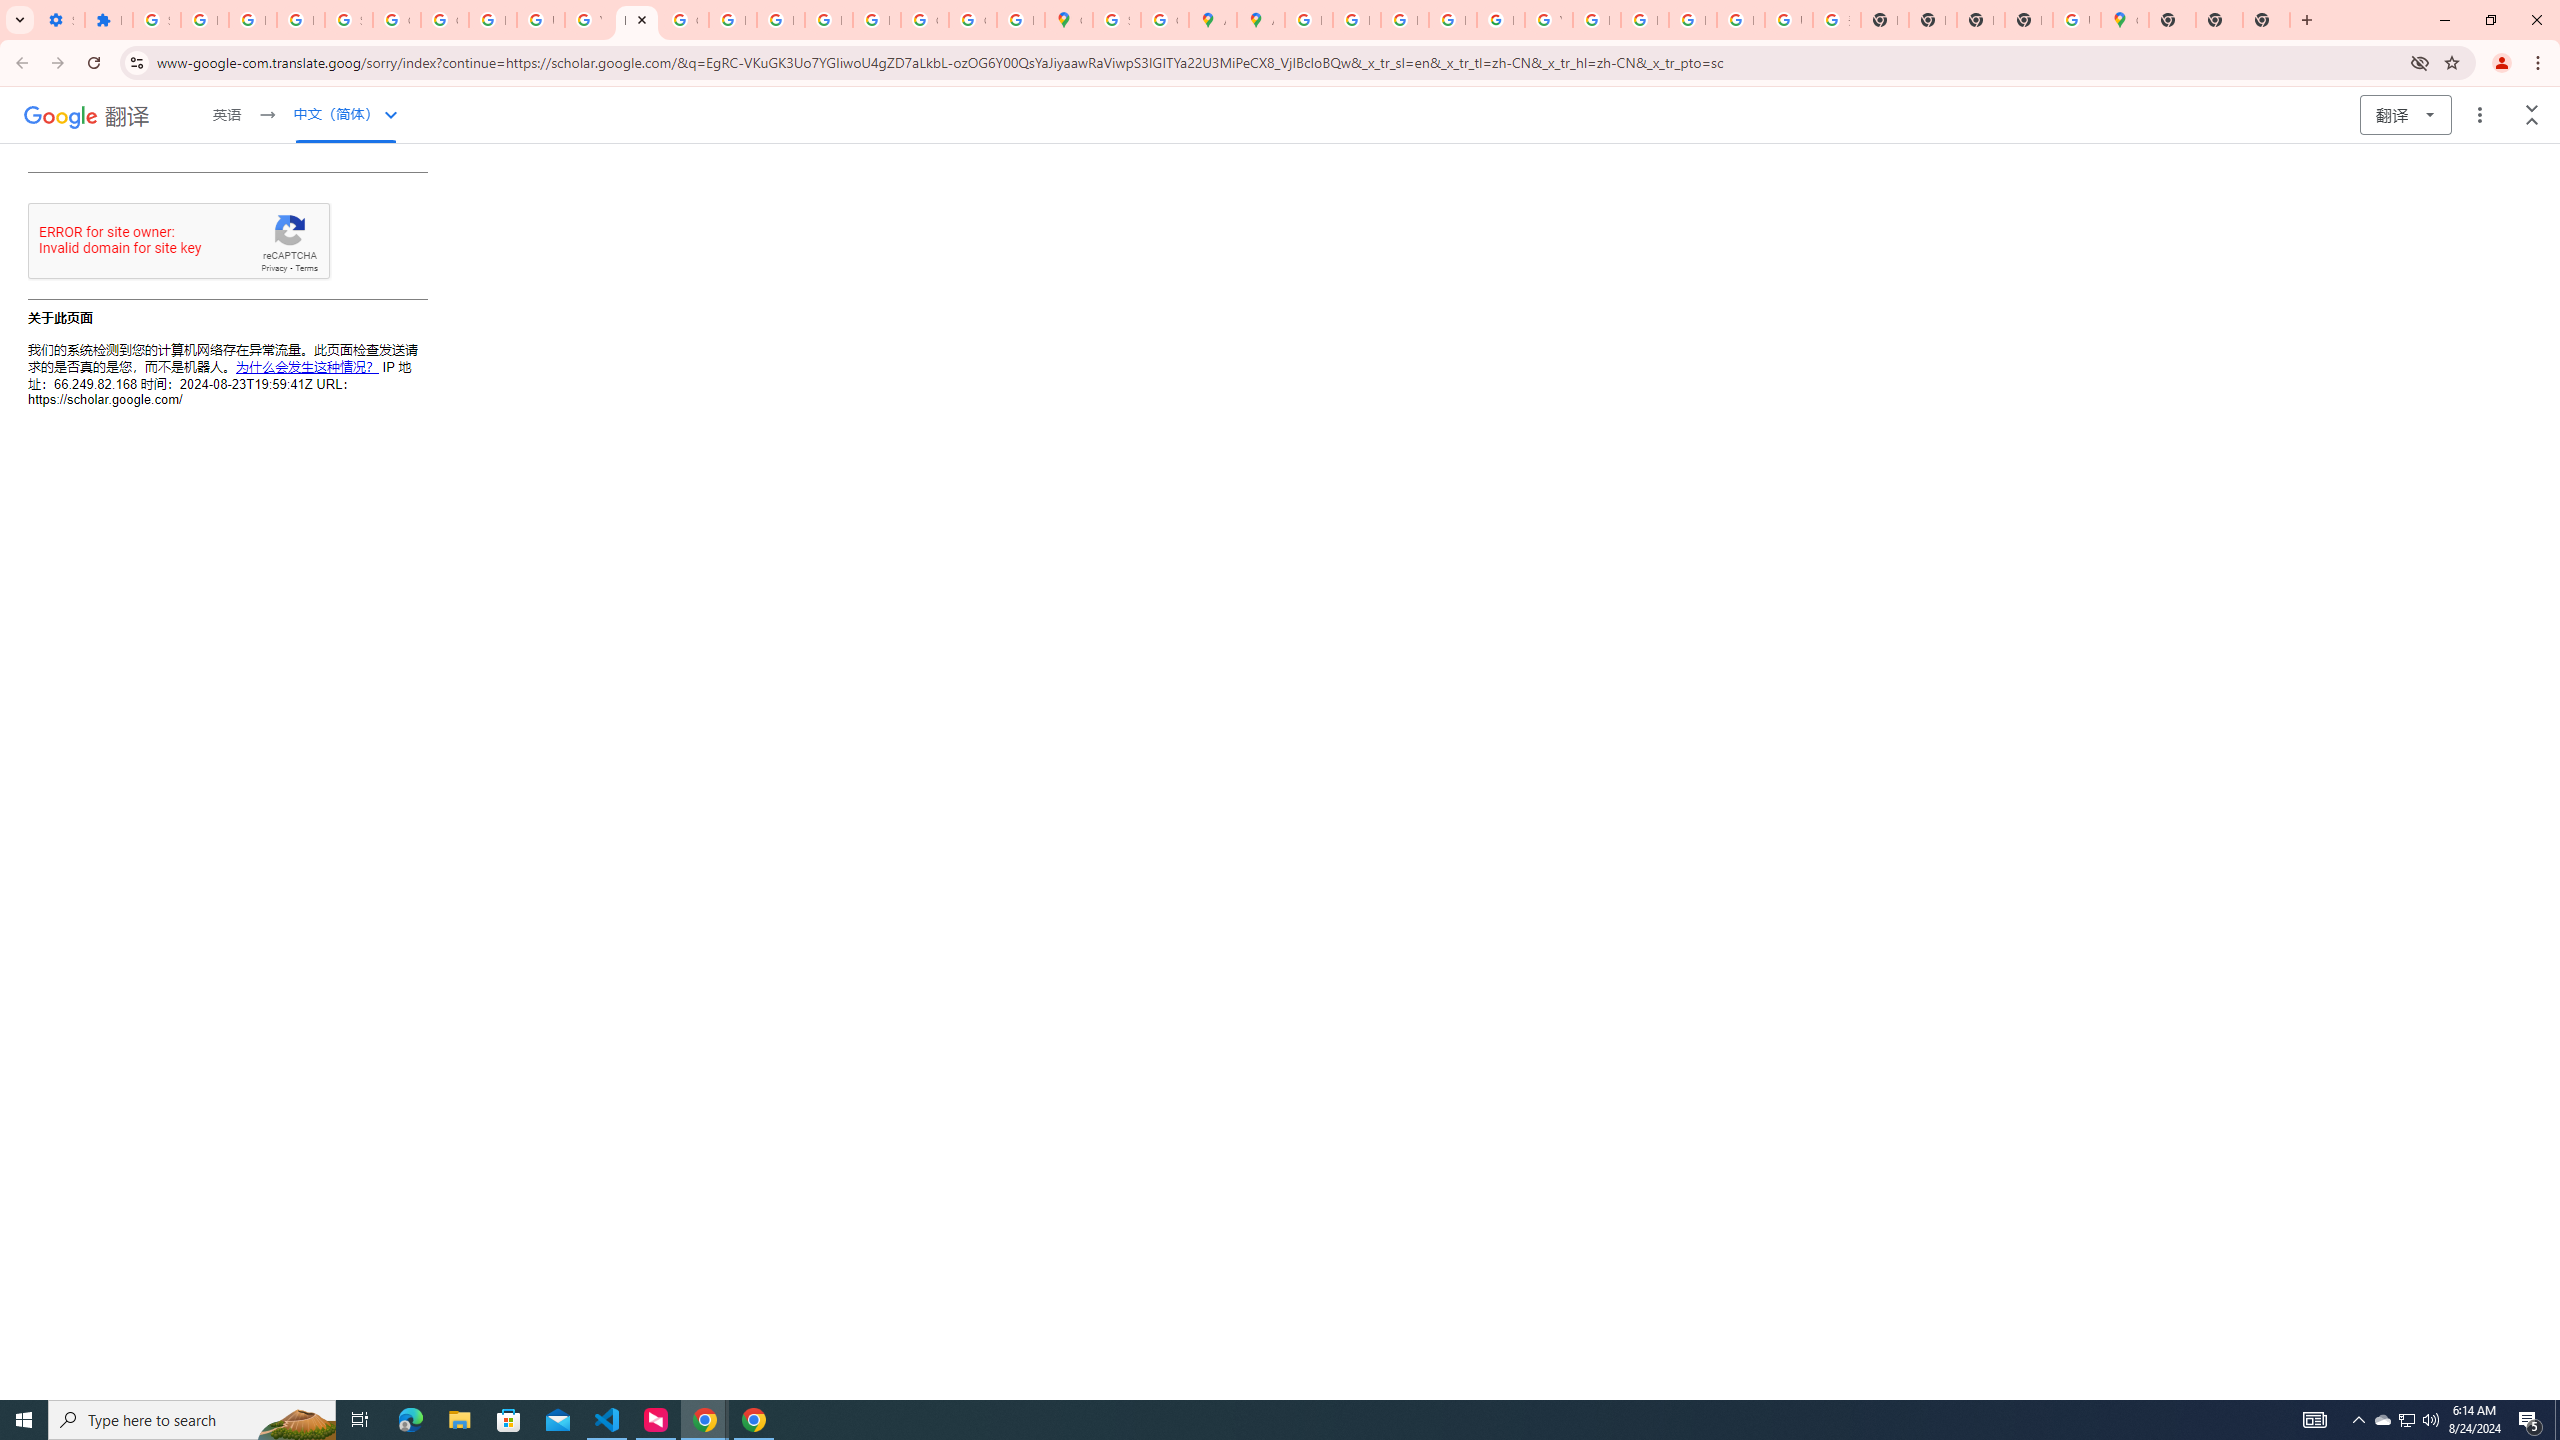 This screenshot has height=1440, width=2560. I want to click on YouTube, so click(588, 20).